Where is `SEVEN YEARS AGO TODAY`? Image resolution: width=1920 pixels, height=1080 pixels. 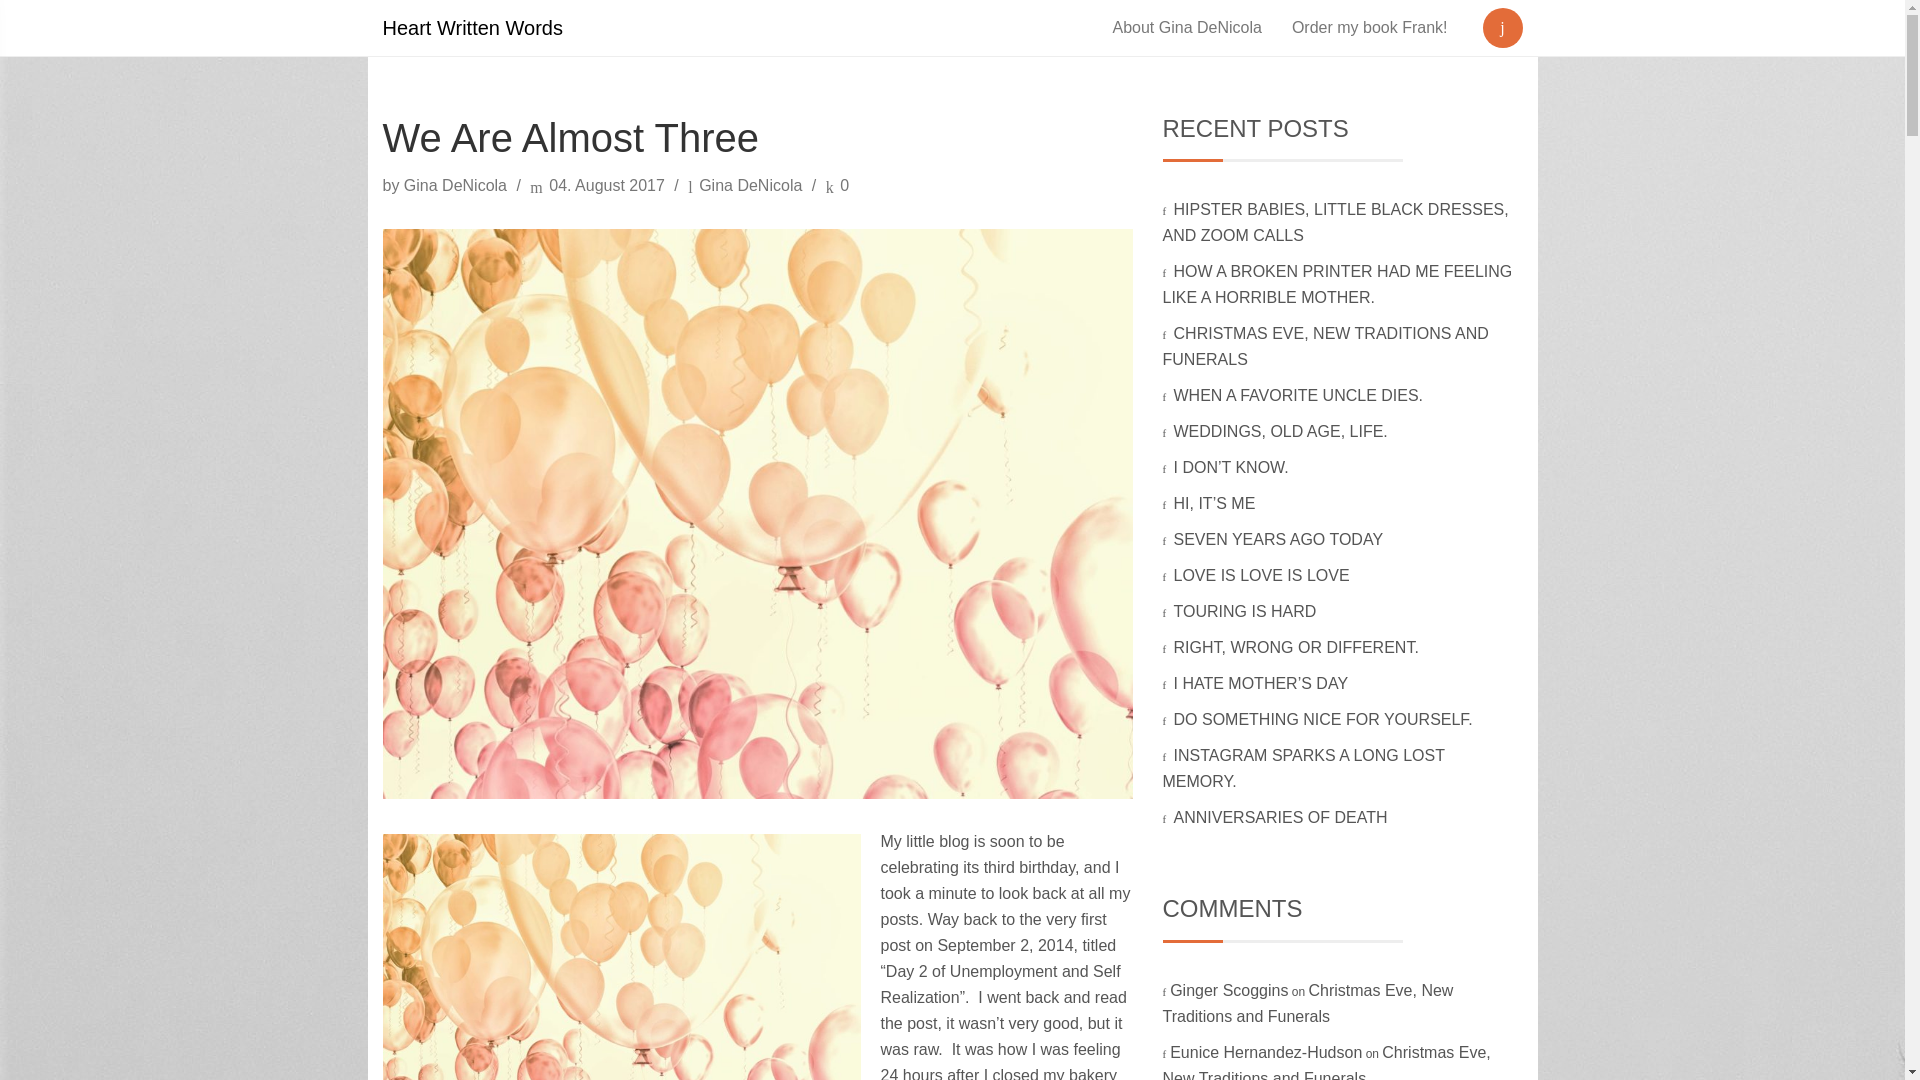 SEVEN YEARS AGO TODAY is located at coordinates (1280, 539).